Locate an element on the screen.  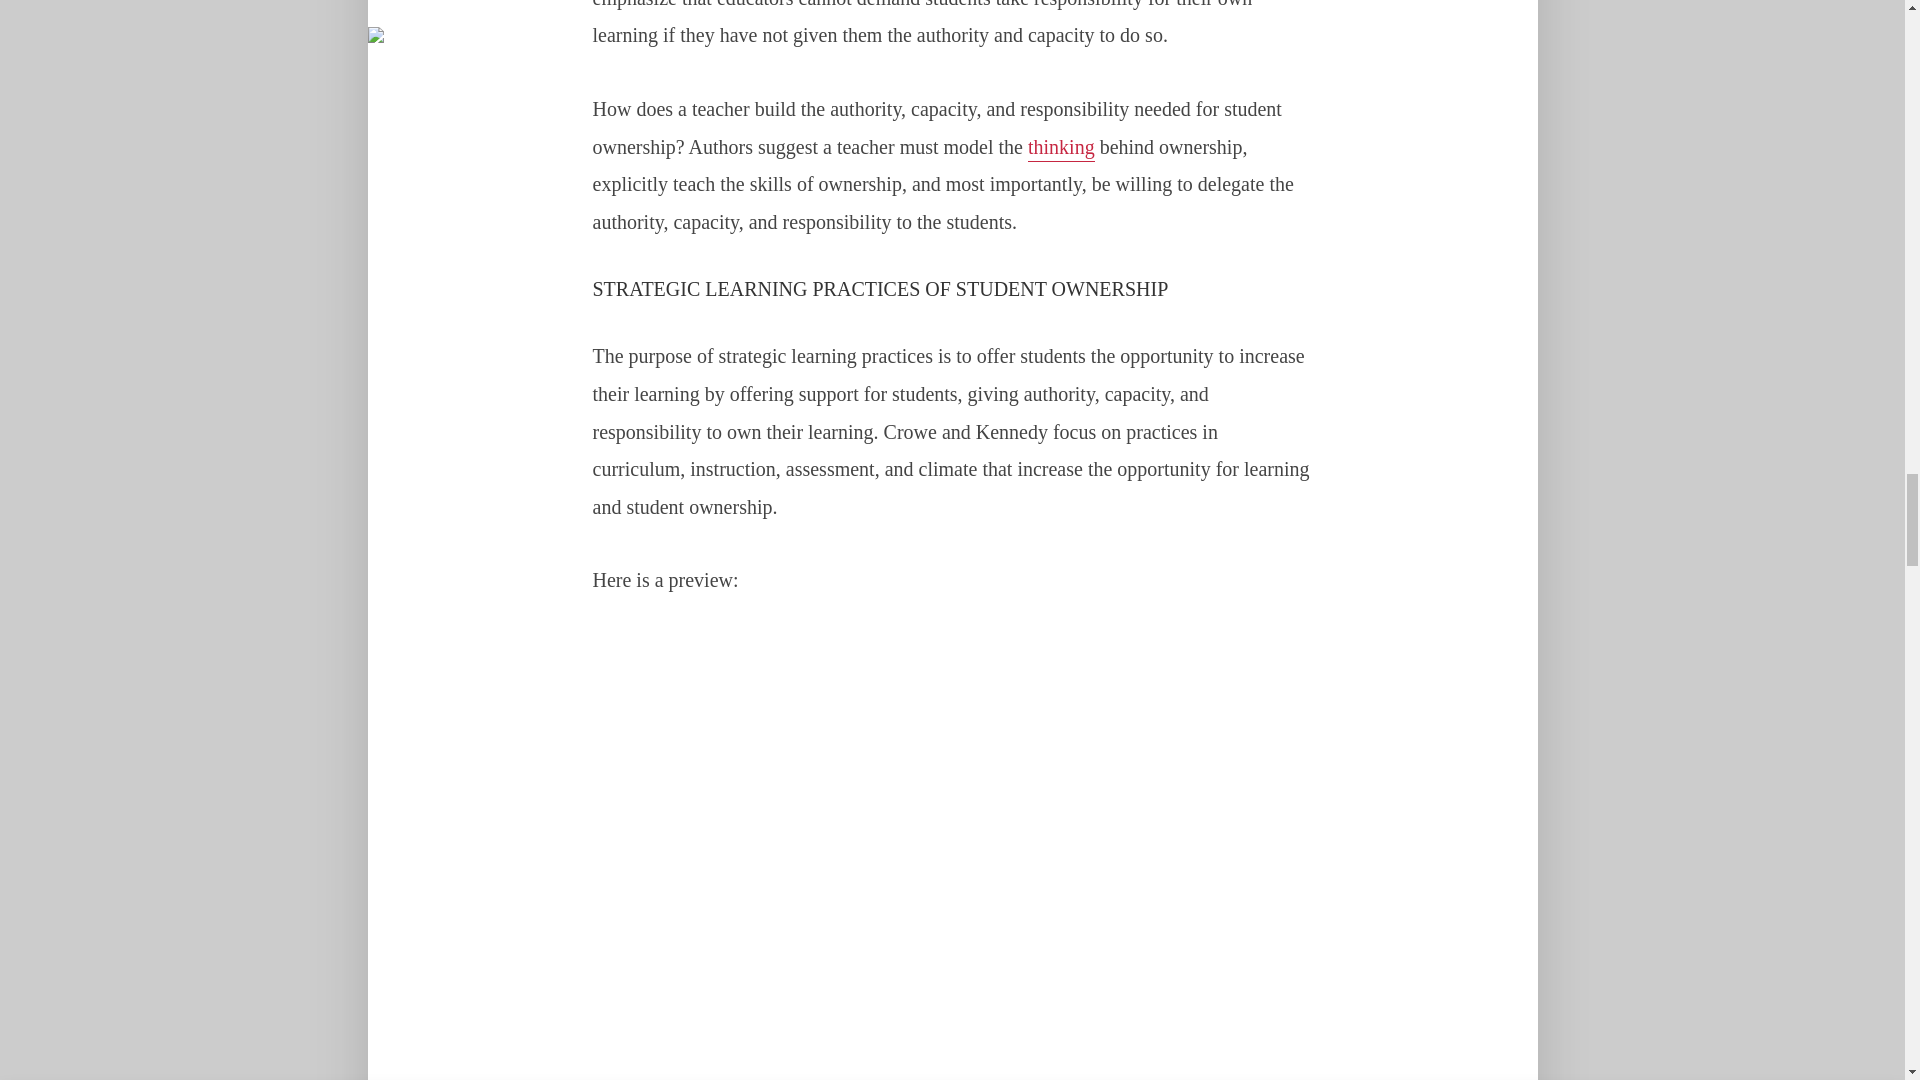
thinking is located at coordinates (1060, 149).